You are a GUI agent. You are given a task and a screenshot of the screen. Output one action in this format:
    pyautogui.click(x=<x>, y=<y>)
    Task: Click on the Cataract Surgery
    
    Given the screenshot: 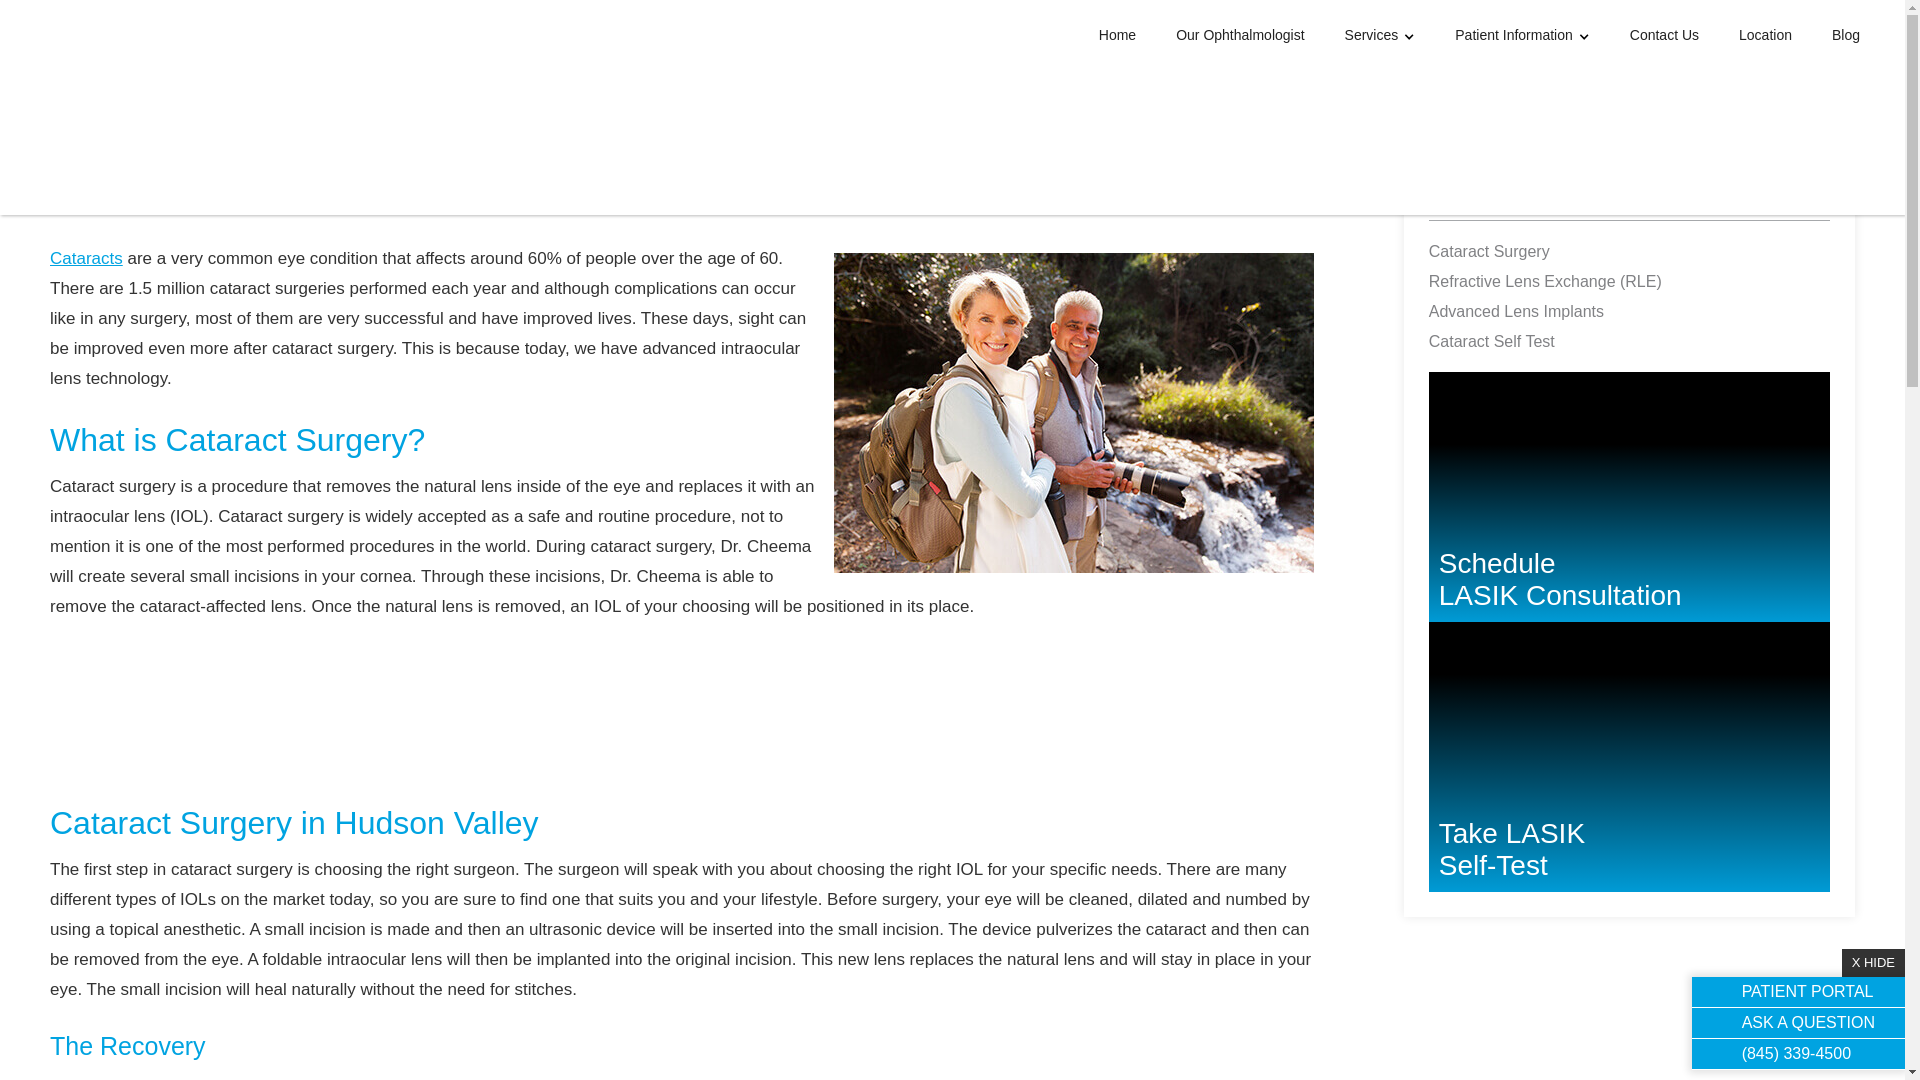 What is the action you would take?
    pyautogui.click(x=1545, y=252)
    